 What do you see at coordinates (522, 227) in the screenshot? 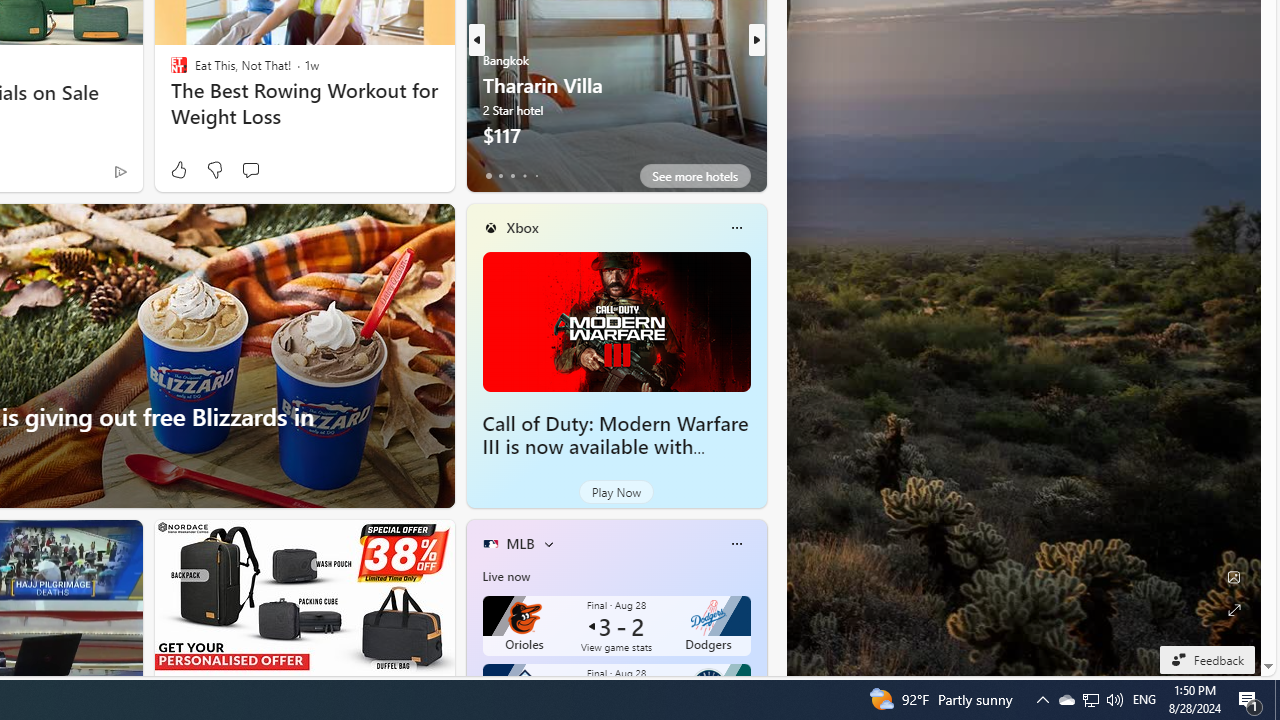
I see `Xbox` at bounding box center [522, 227].